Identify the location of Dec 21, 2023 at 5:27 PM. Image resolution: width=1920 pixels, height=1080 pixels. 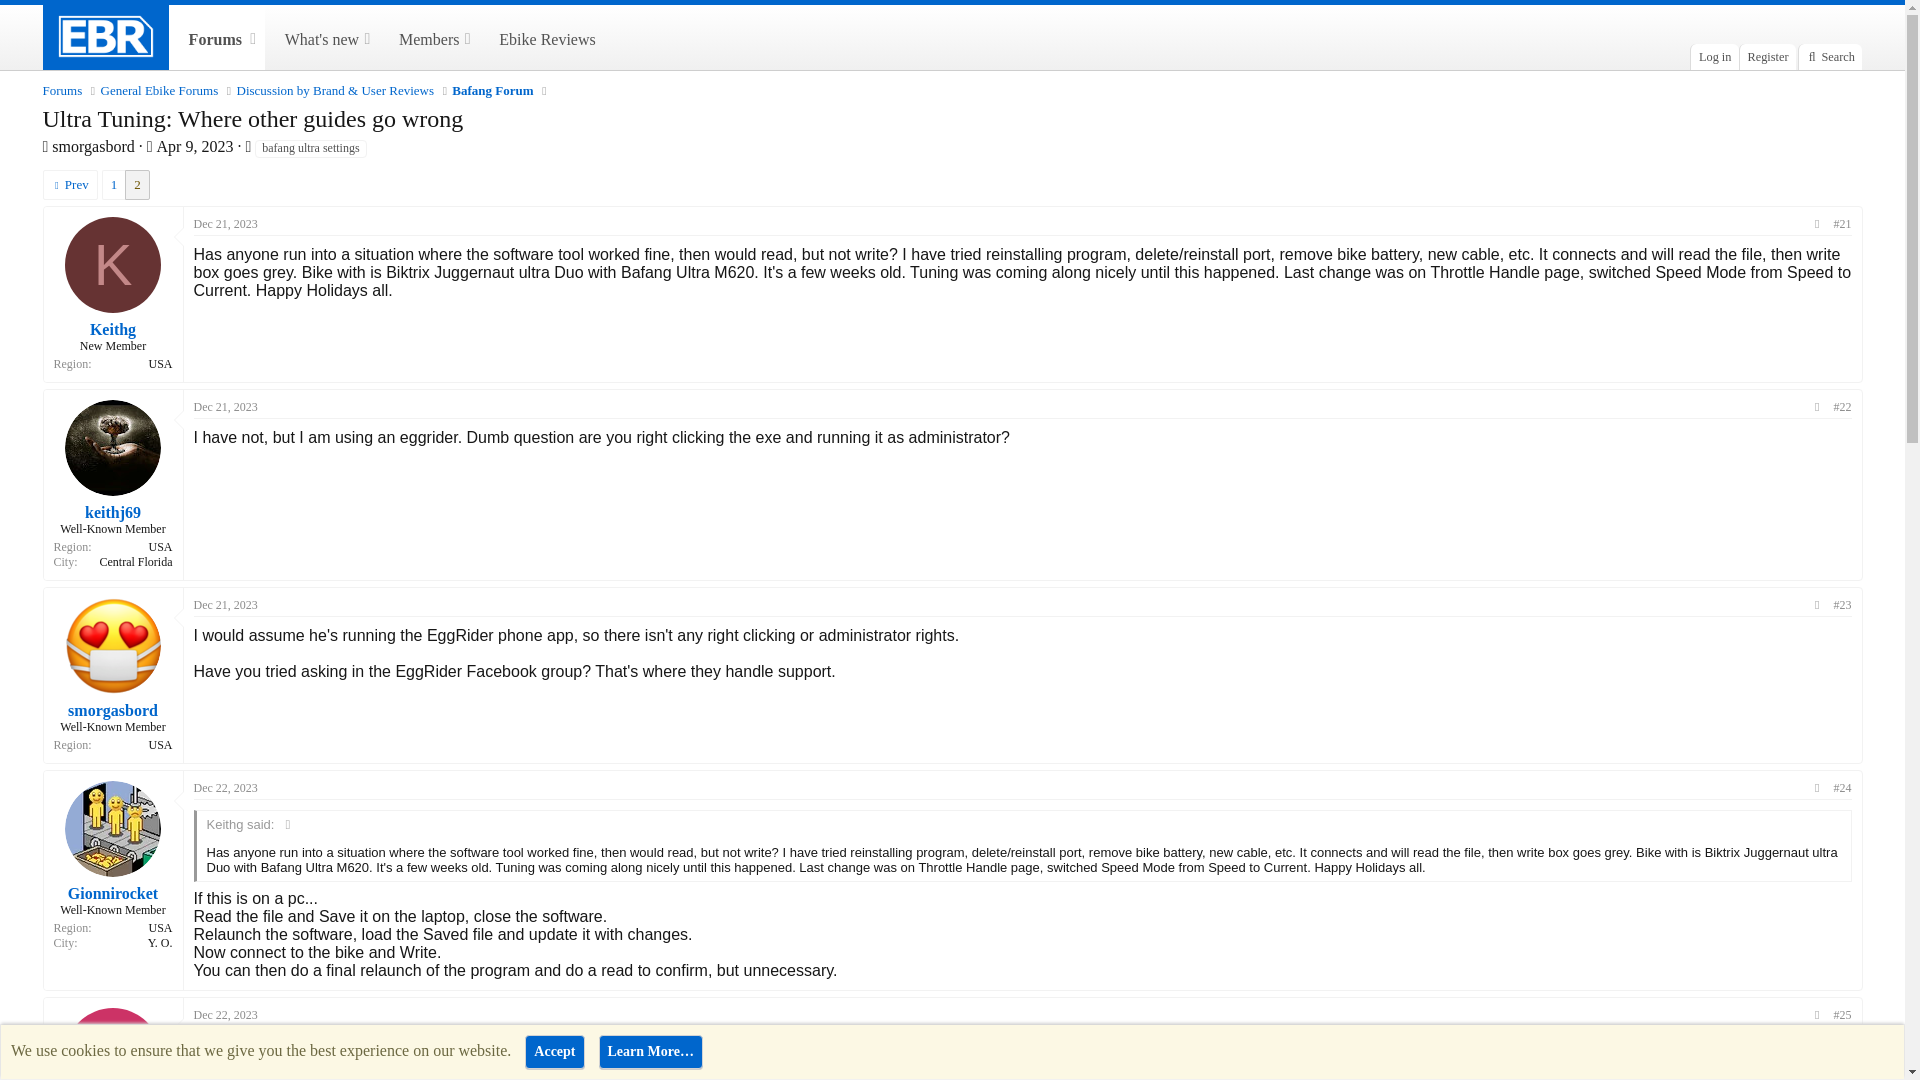
(225, 406).